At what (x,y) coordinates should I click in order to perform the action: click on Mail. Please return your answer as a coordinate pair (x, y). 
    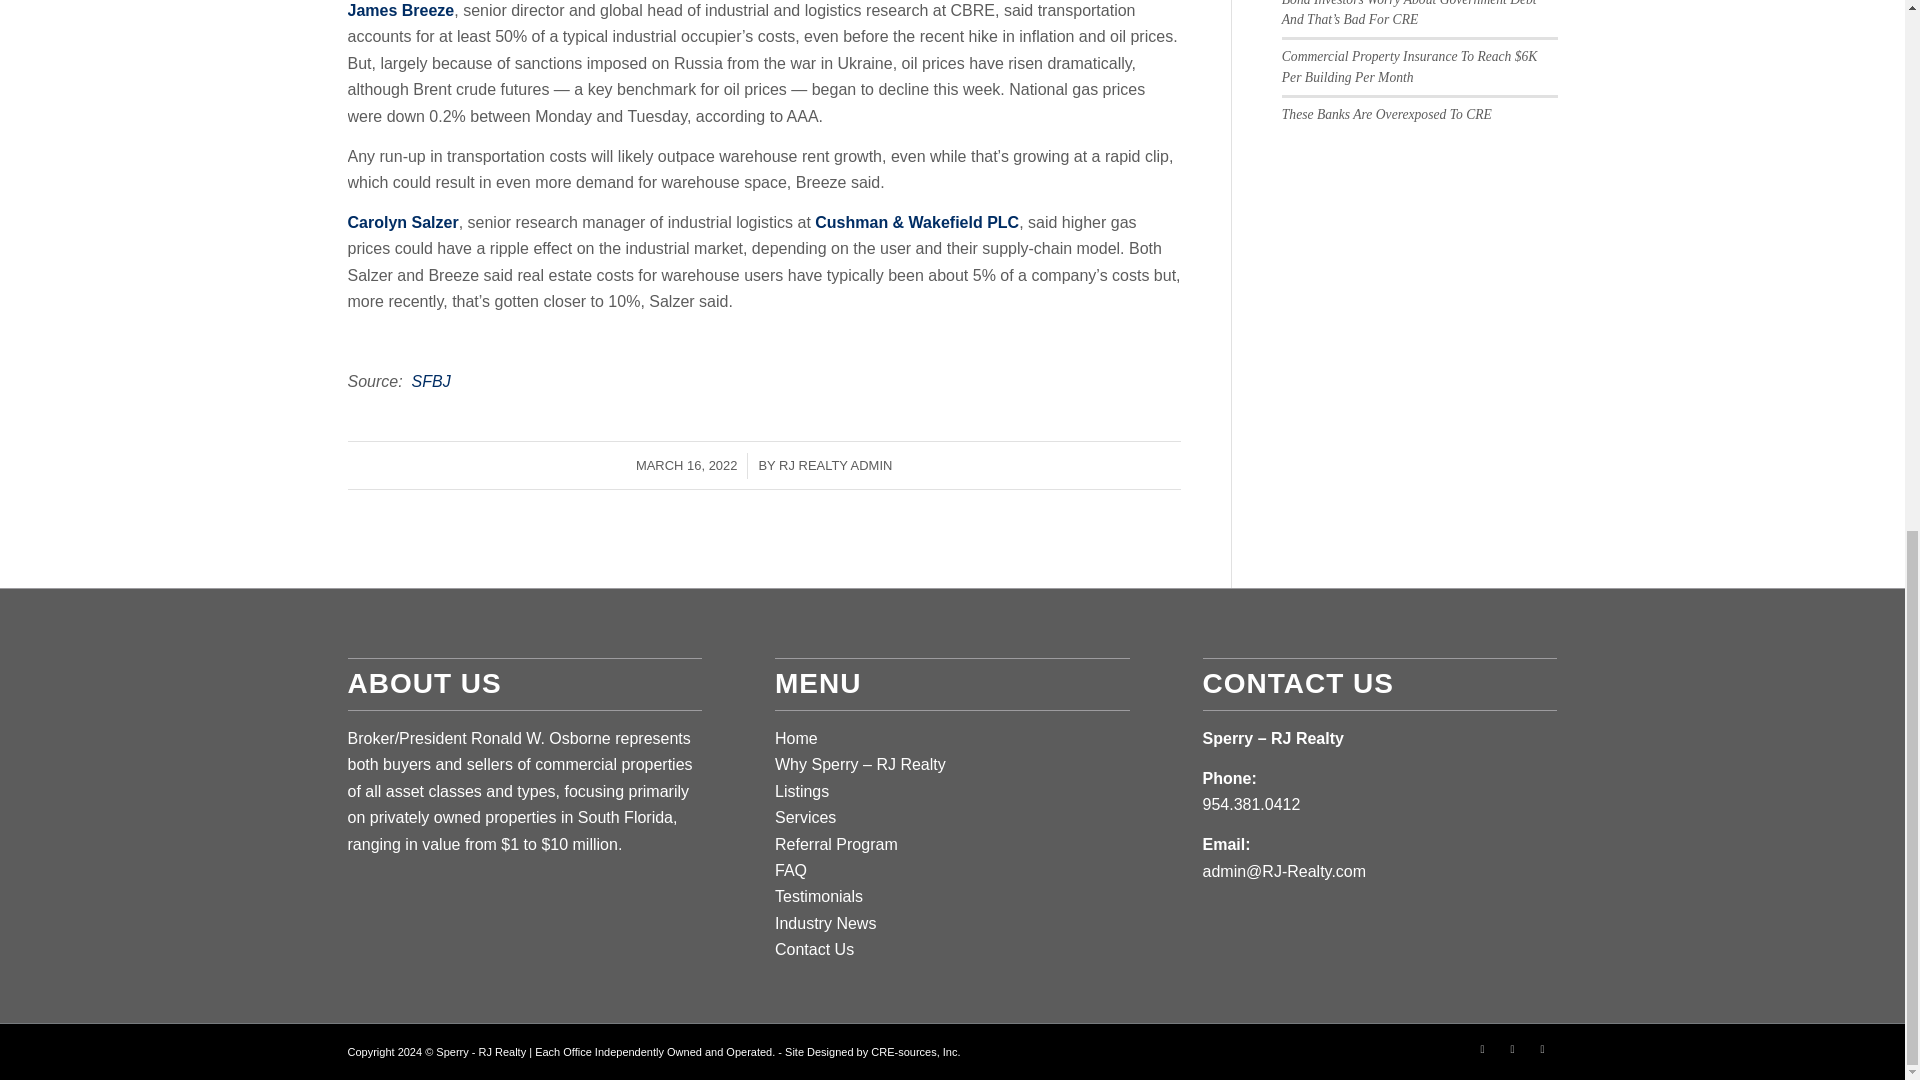
    Looking at the image, I should click on (1542, 1048).